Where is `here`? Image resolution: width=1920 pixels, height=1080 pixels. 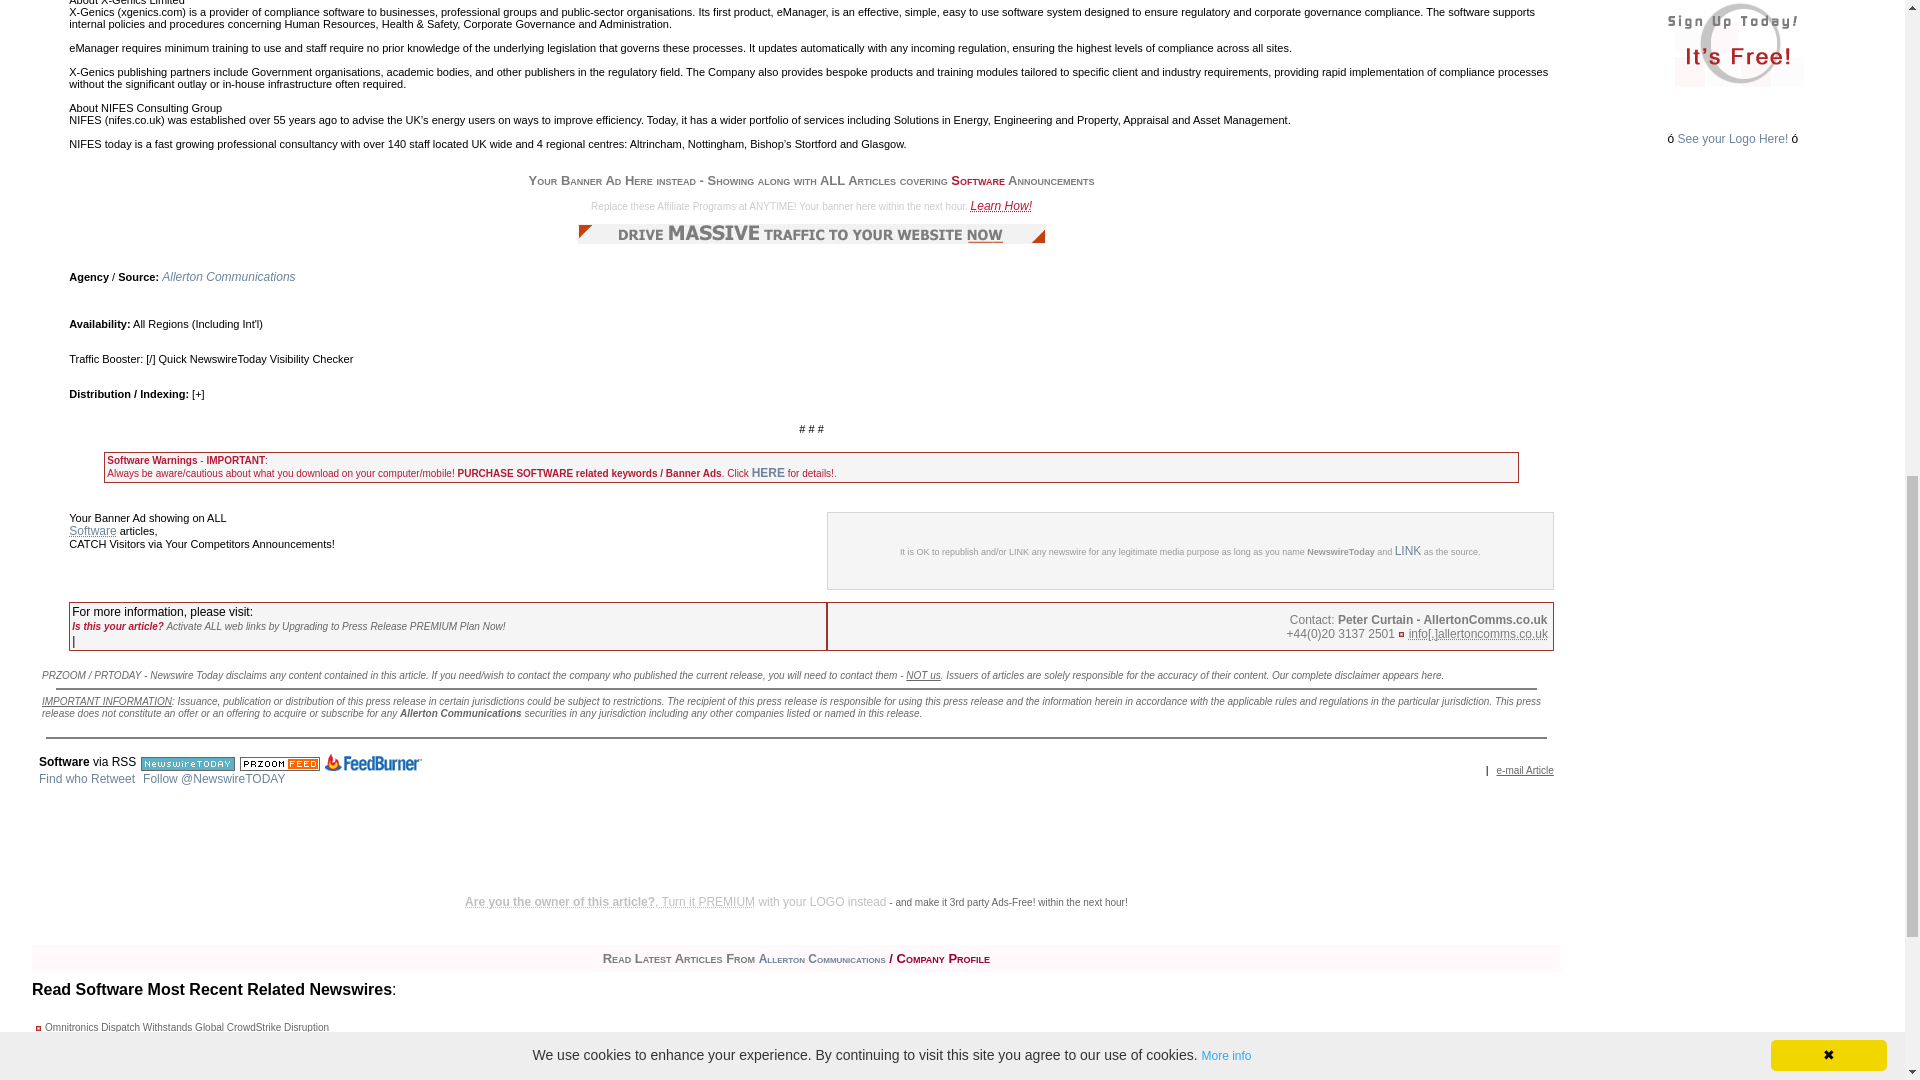 here is located at coordinates (1432, 674).